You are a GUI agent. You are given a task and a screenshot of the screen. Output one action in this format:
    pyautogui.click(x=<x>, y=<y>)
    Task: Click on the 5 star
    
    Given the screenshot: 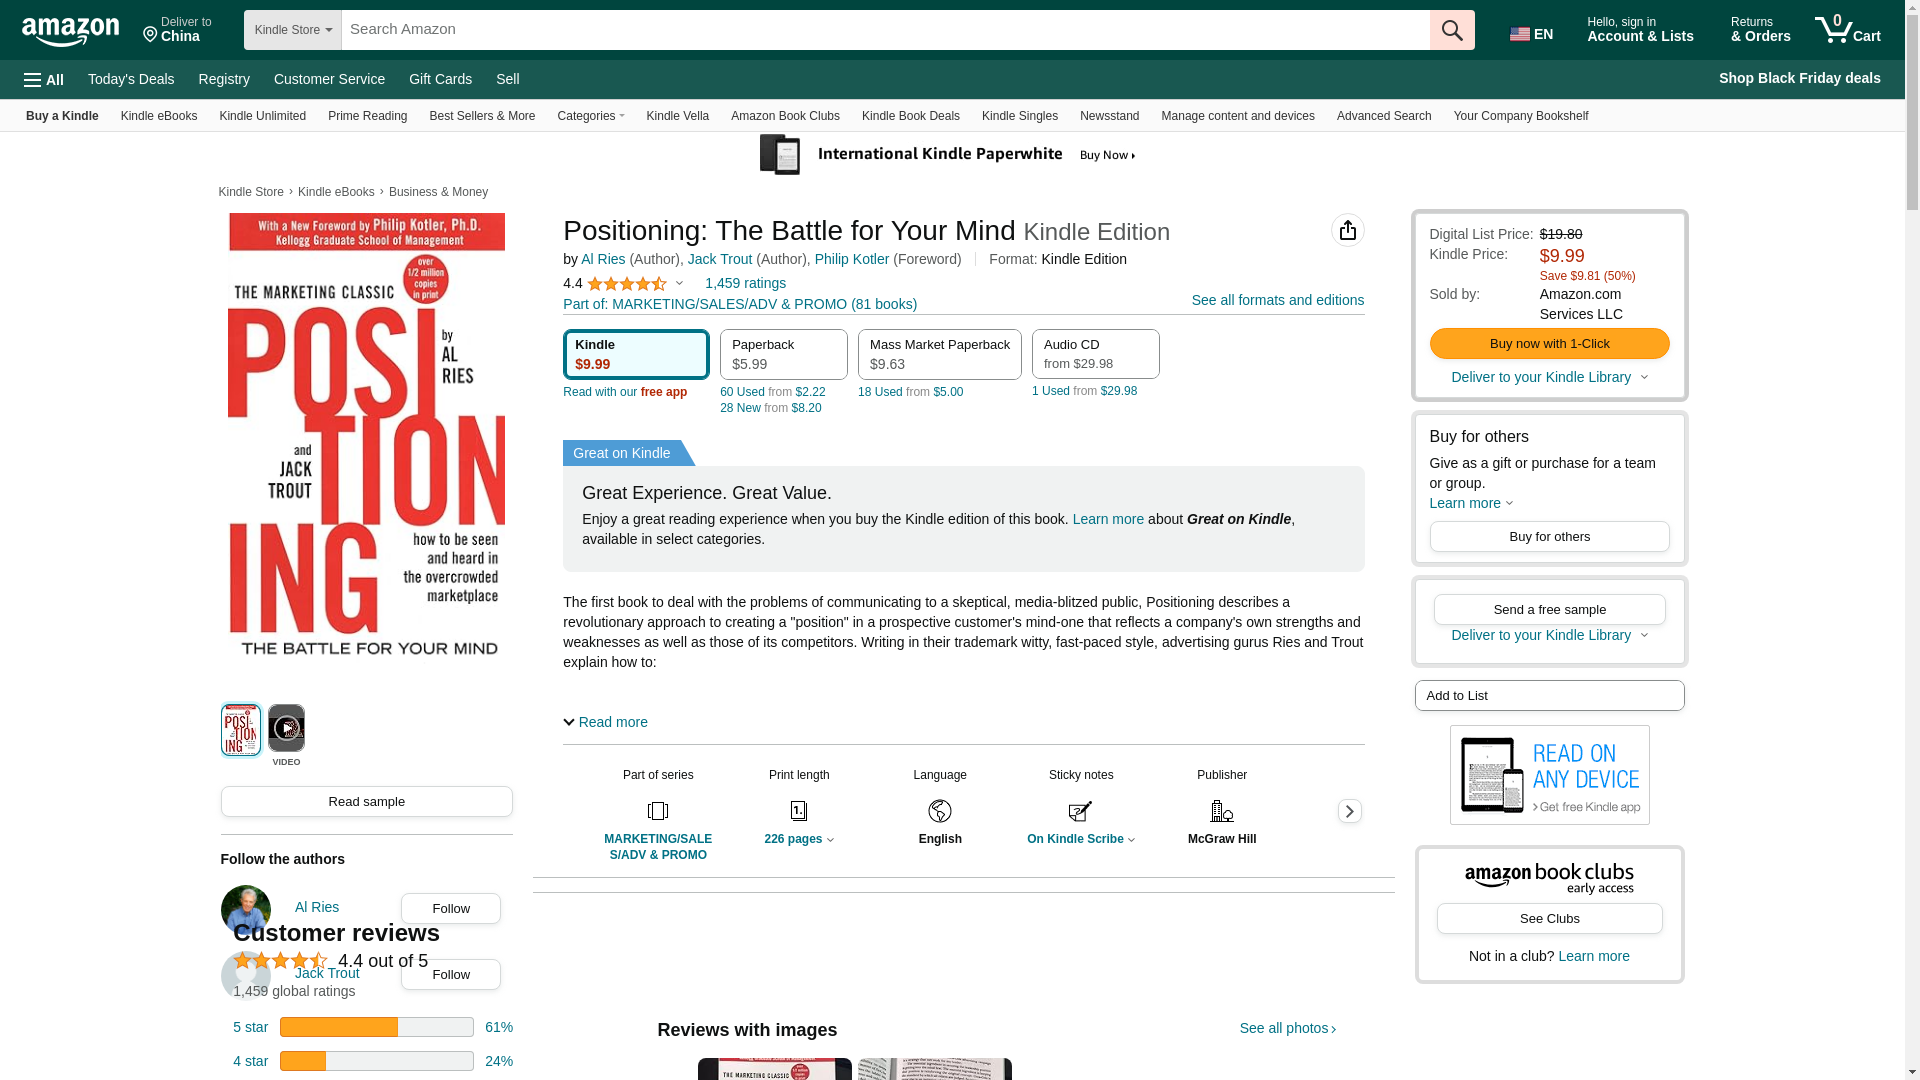 What is the action you would take?
    pyautogui.click(x=250, y=1027)
    